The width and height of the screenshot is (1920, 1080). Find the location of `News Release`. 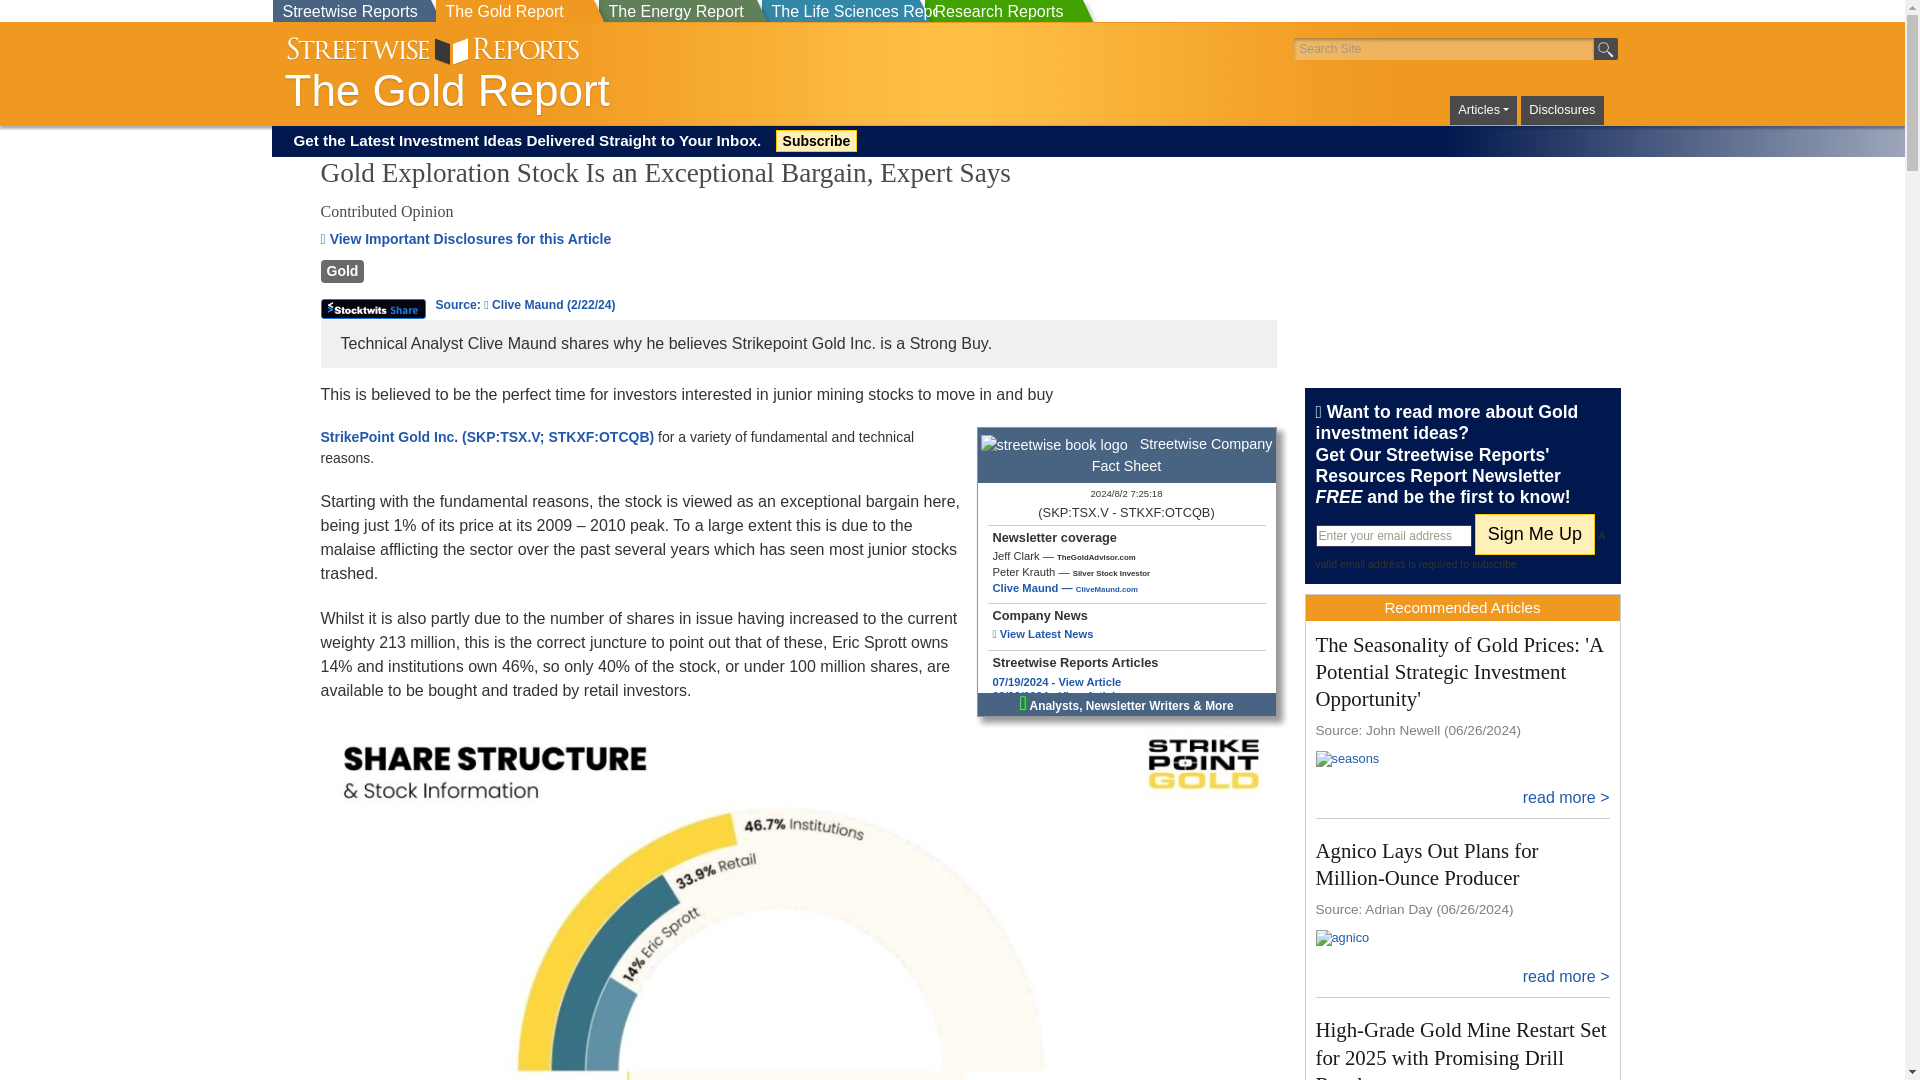

News Release is located at coordinates (1042, 634).